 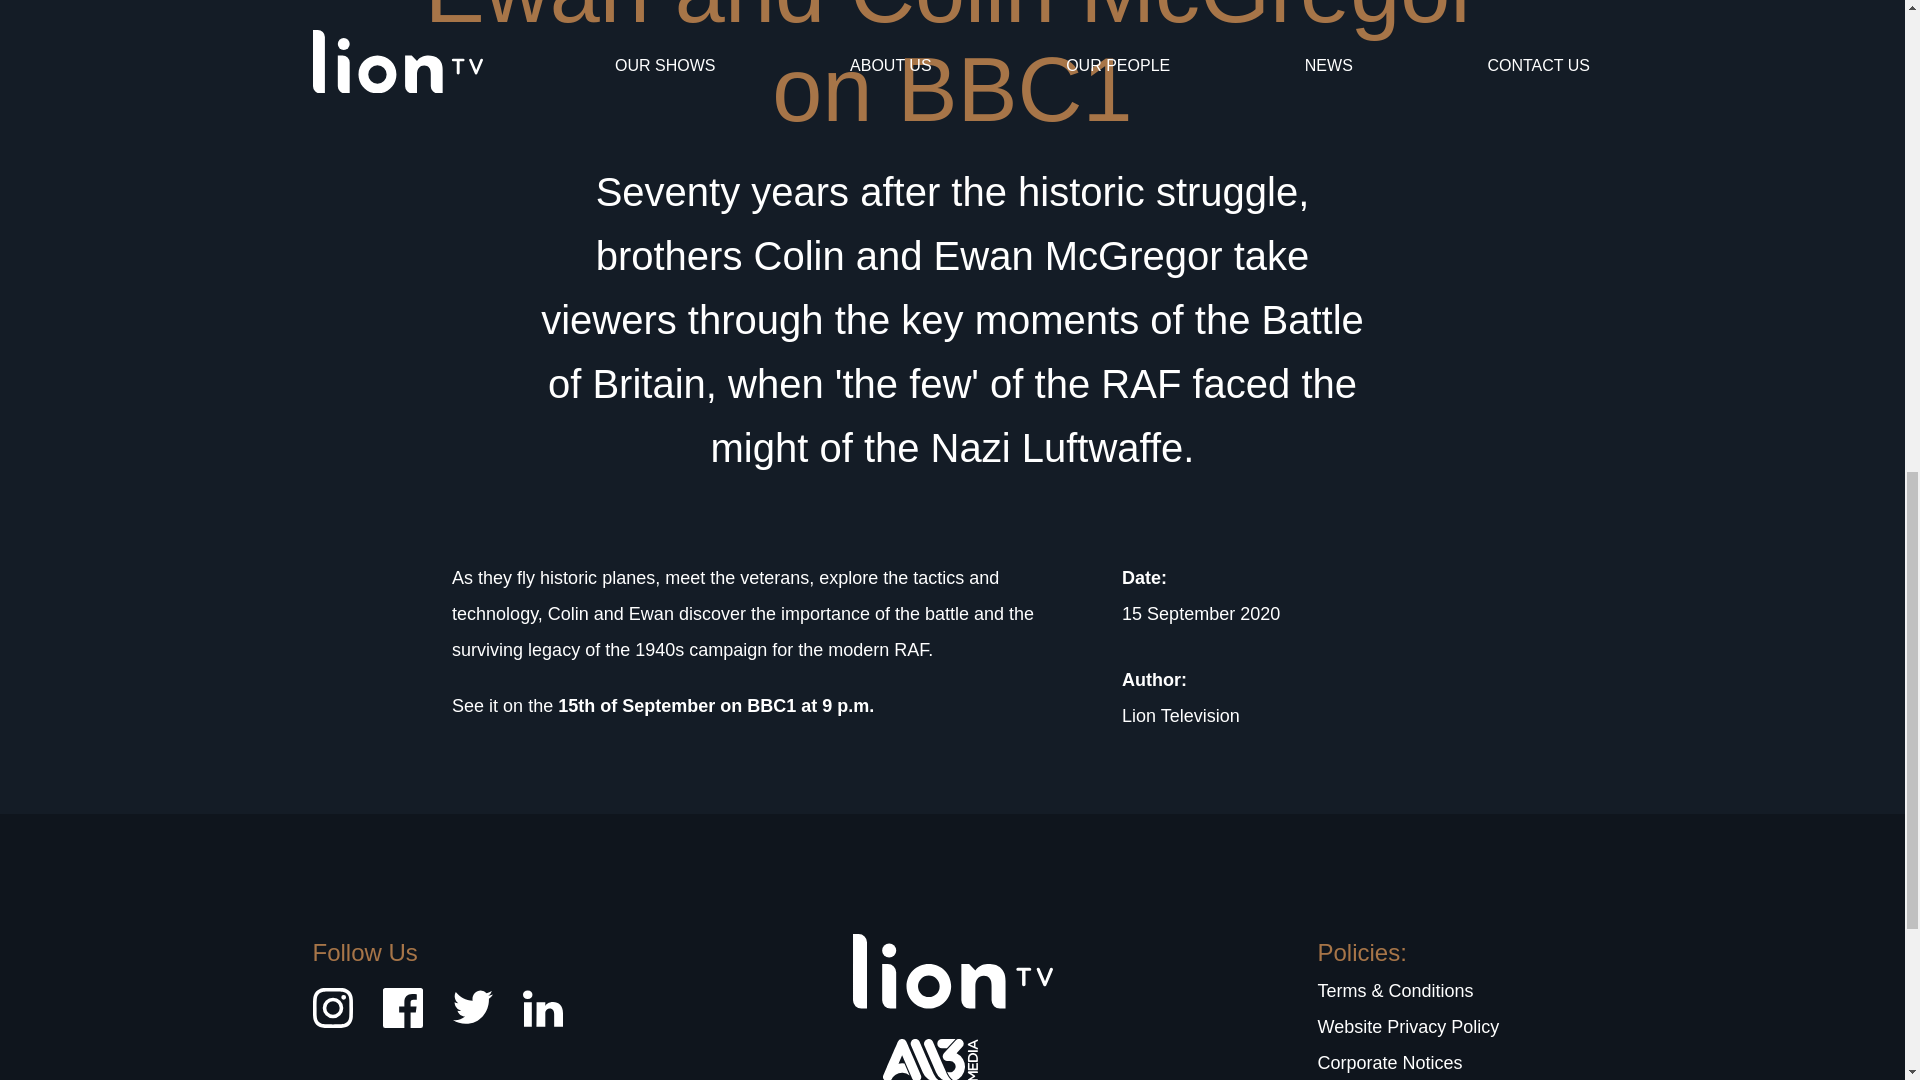 I want to click on Follow us on Instagram, so click(x=331, y=1024).